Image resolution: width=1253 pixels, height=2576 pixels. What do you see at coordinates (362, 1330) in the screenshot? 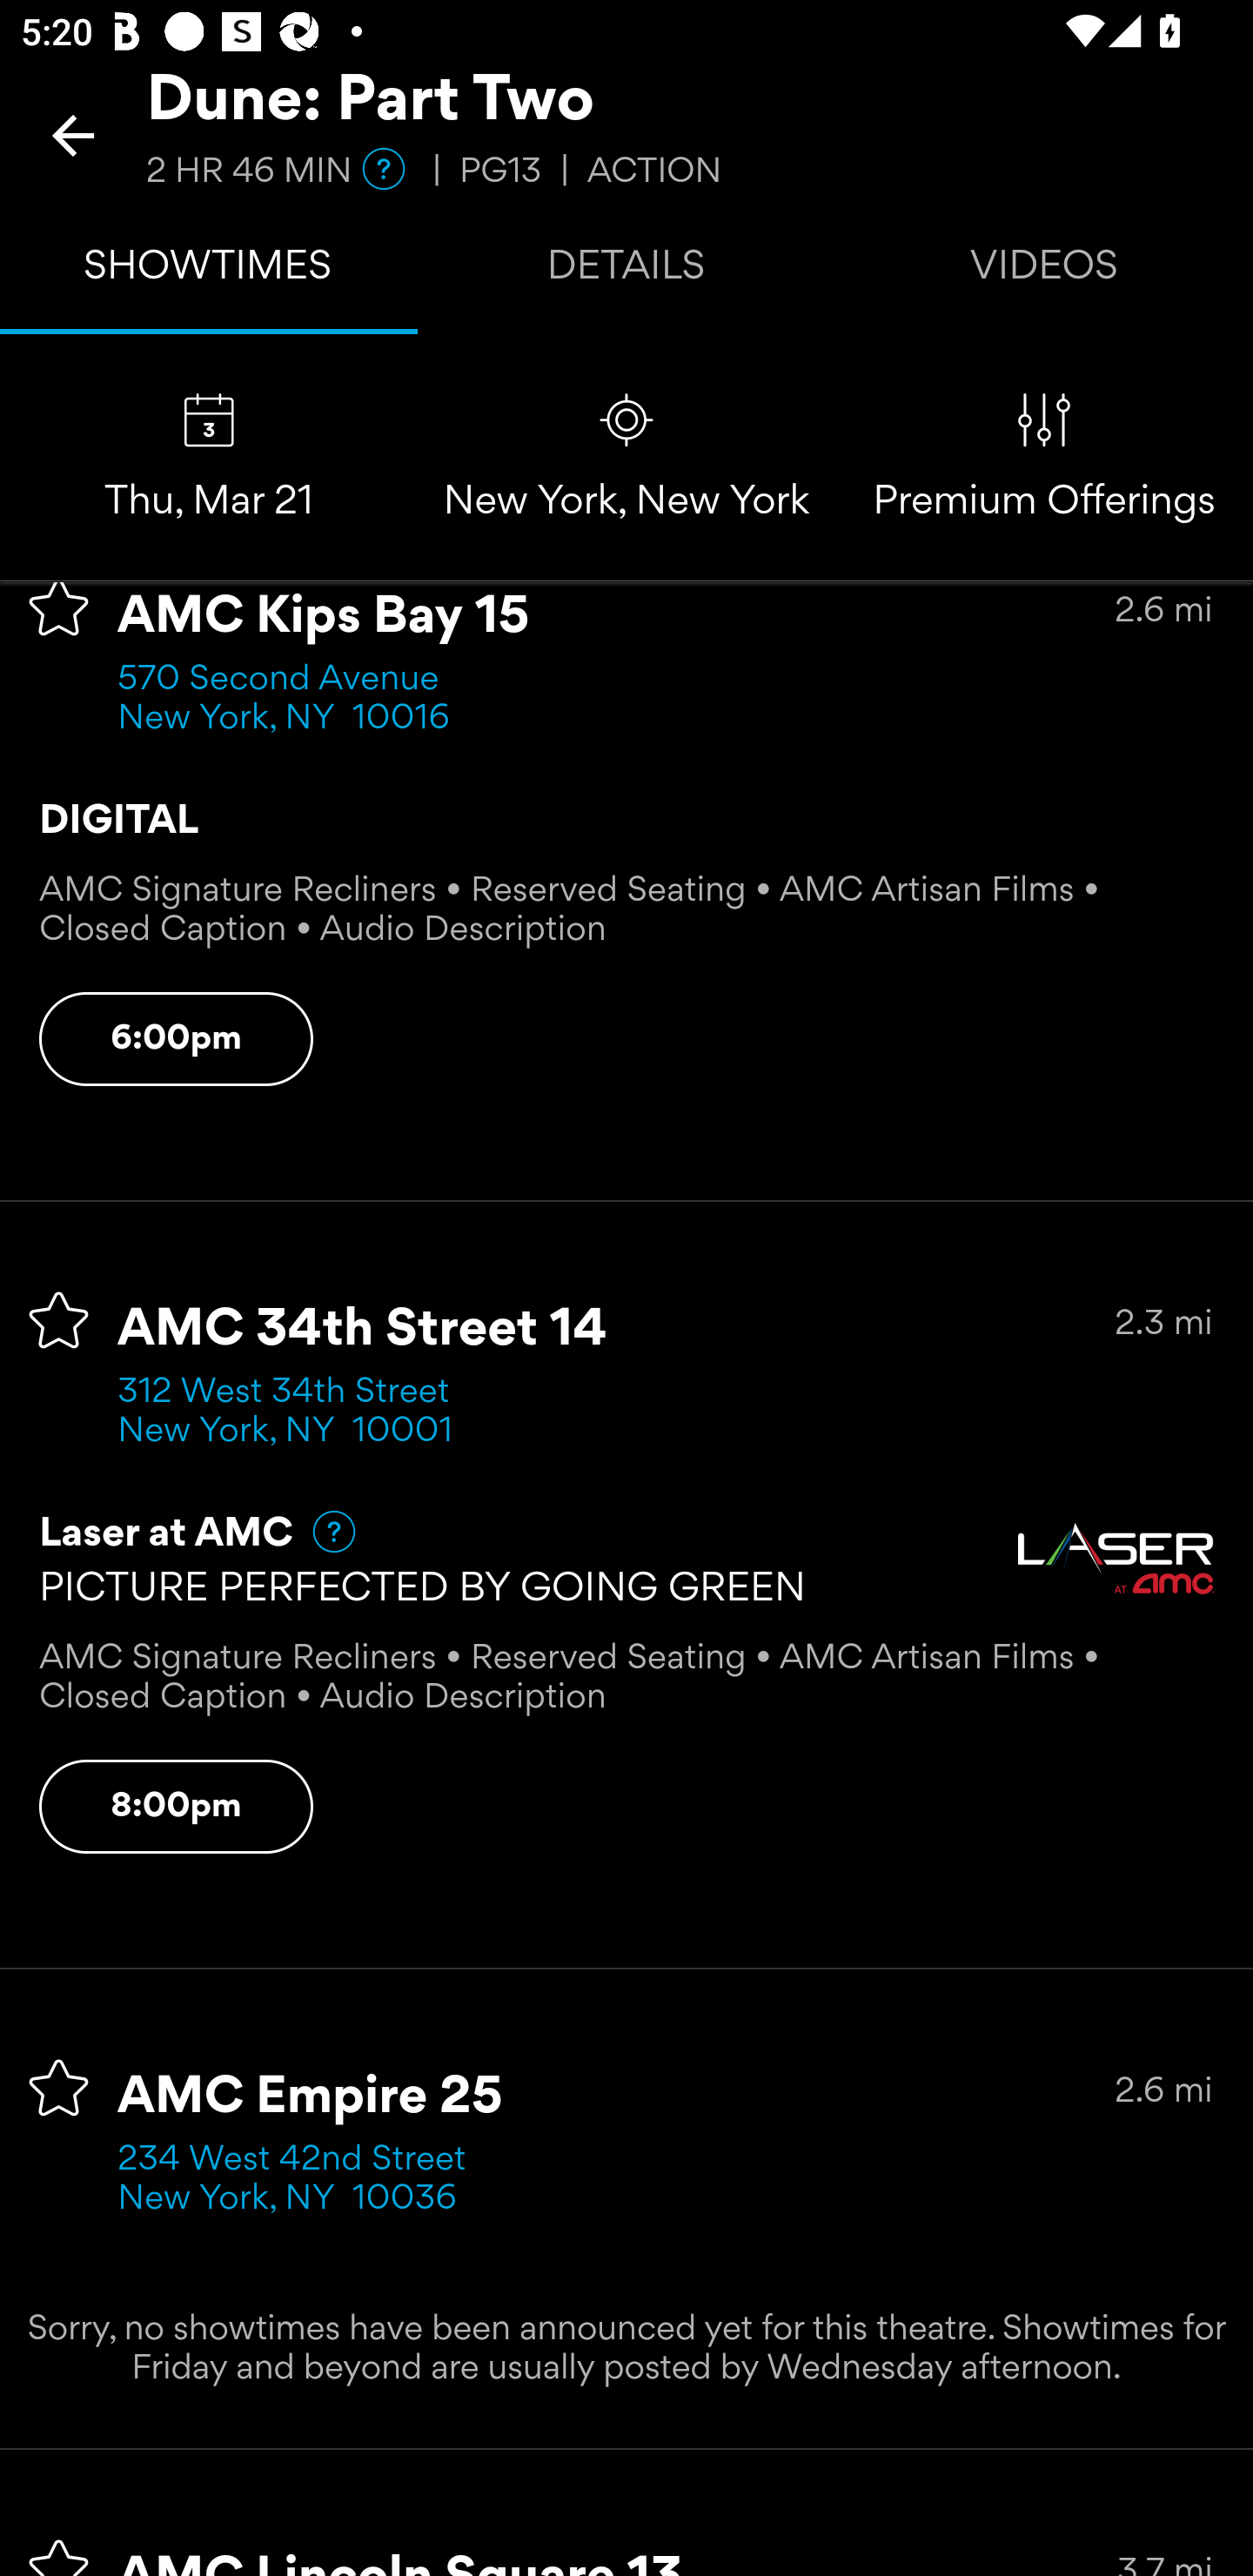
I see `AMC 34th Street 14` at bounding box center [362, 1330].